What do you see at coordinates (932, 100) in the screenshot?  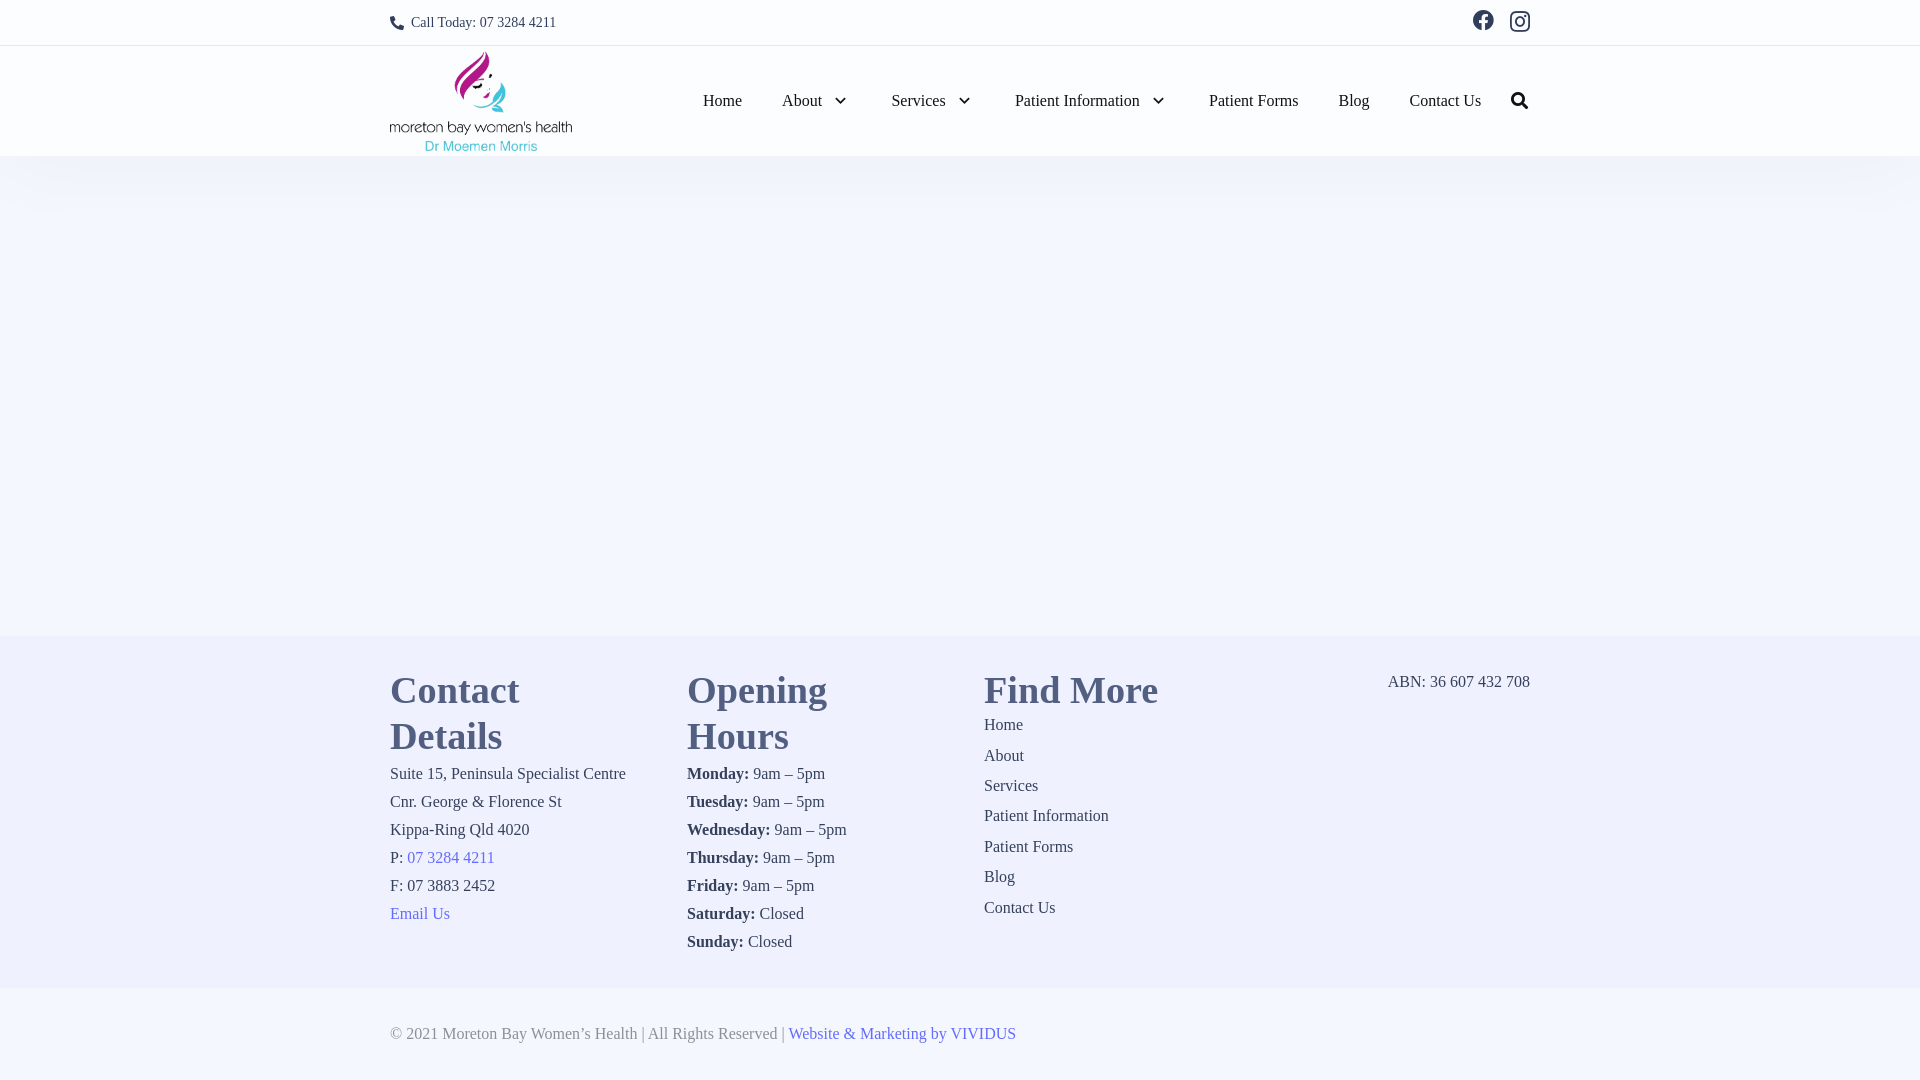 I see `Services` at bounding box center [932, 100].